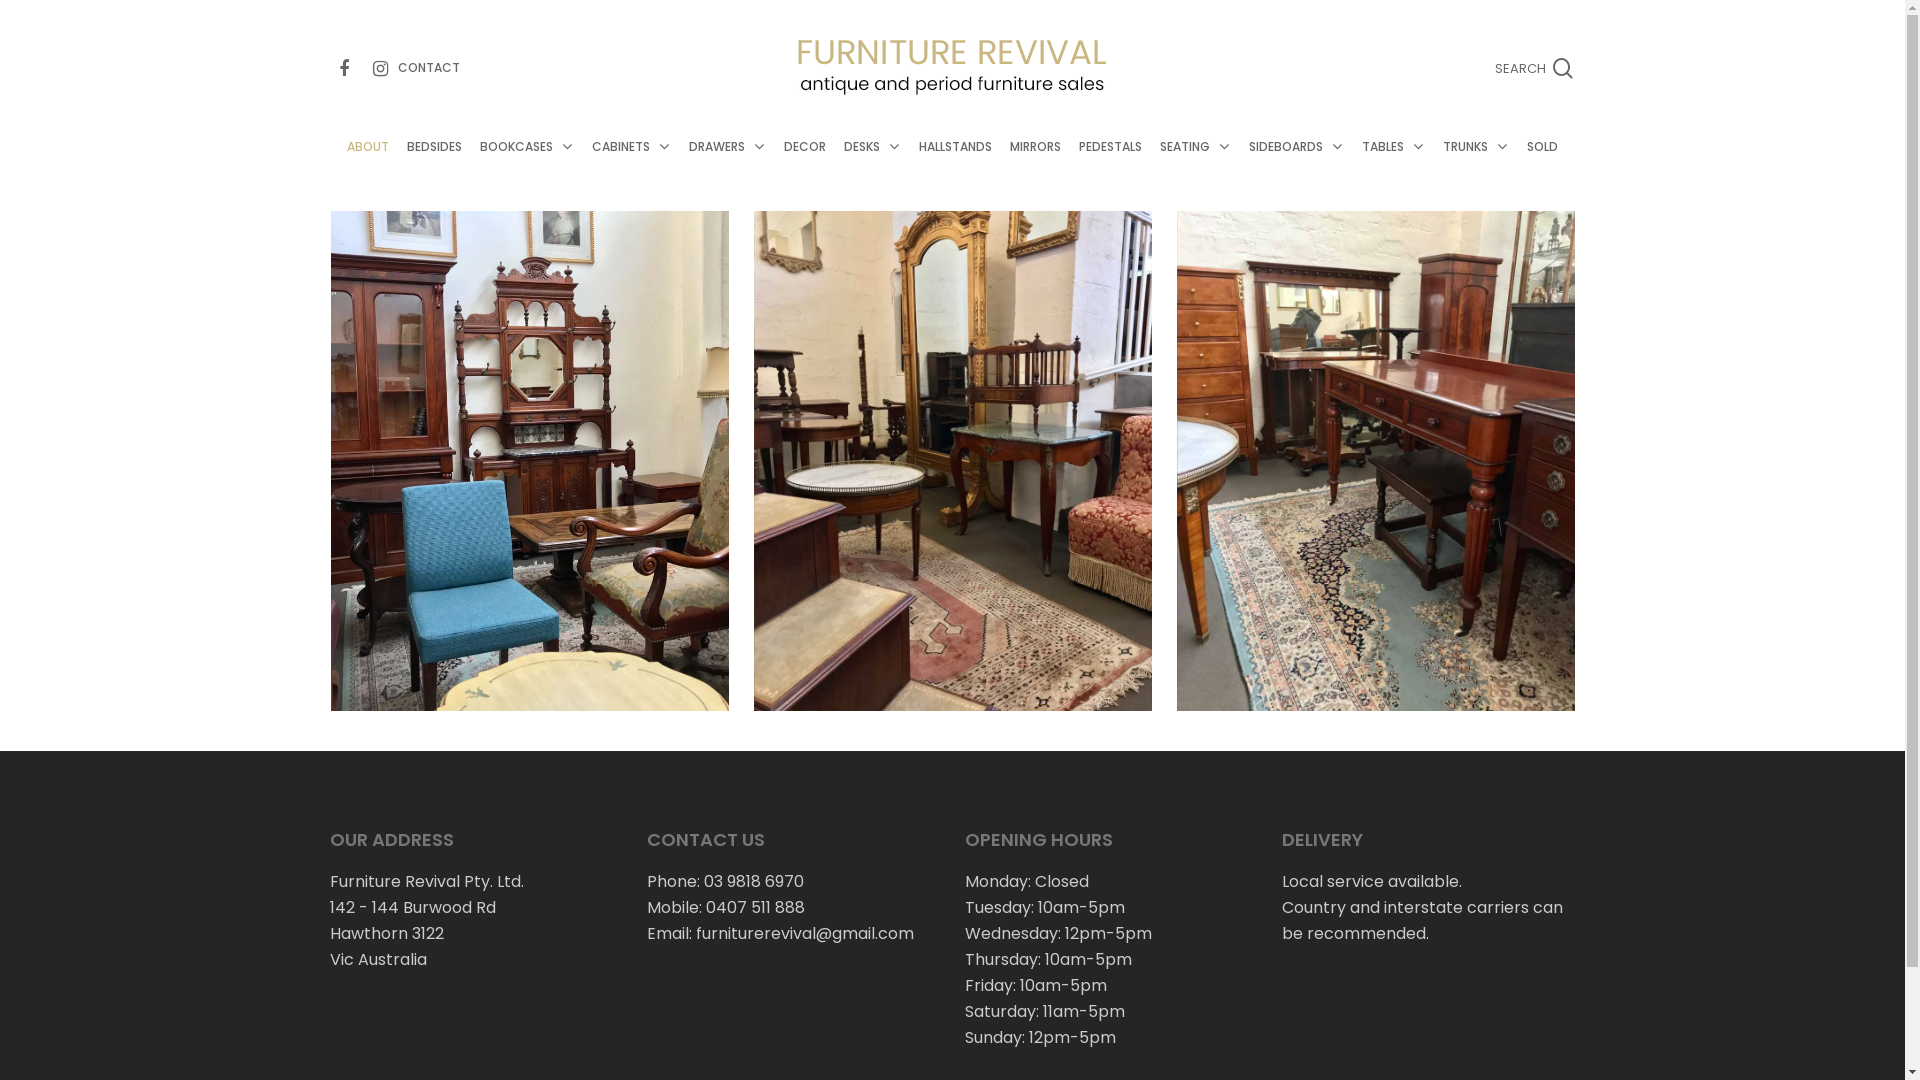 This screenshot has width=1920, height=1080. I want to click on CONTACT, so click(429, 66).